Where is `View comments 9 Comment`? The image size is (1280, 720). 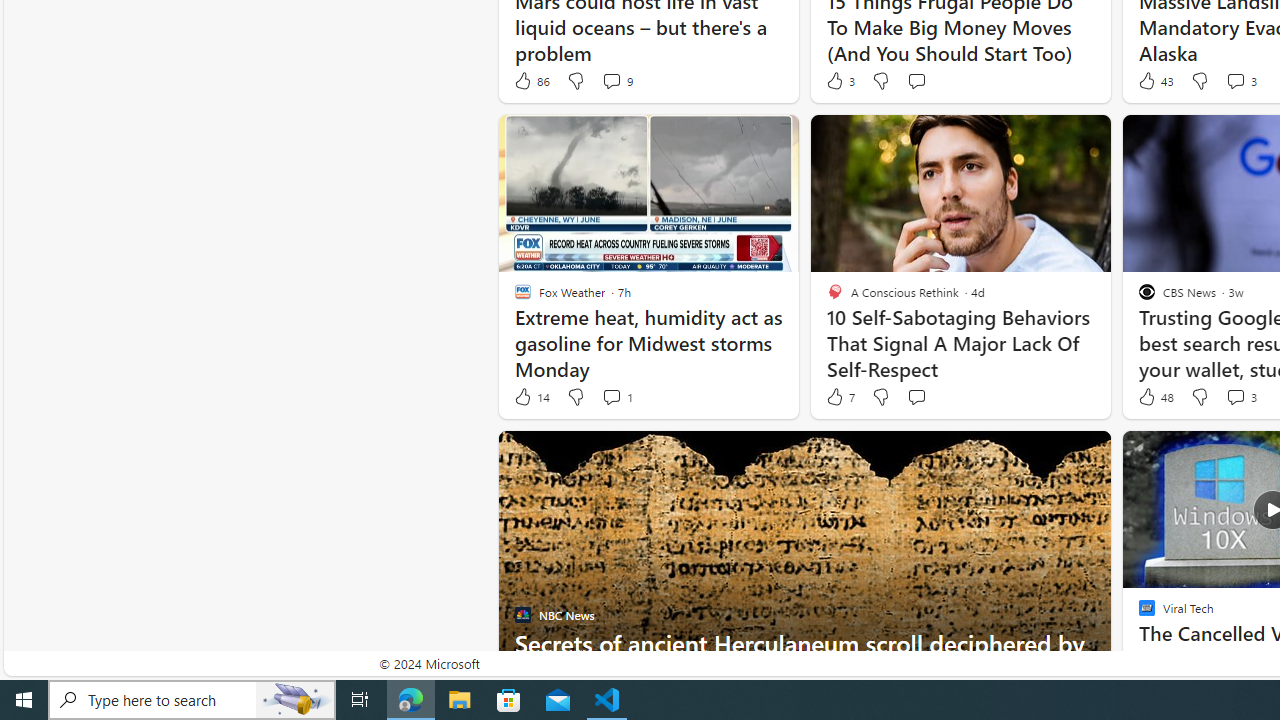 View comments 9 Comment is located at coordinates (612, 80).